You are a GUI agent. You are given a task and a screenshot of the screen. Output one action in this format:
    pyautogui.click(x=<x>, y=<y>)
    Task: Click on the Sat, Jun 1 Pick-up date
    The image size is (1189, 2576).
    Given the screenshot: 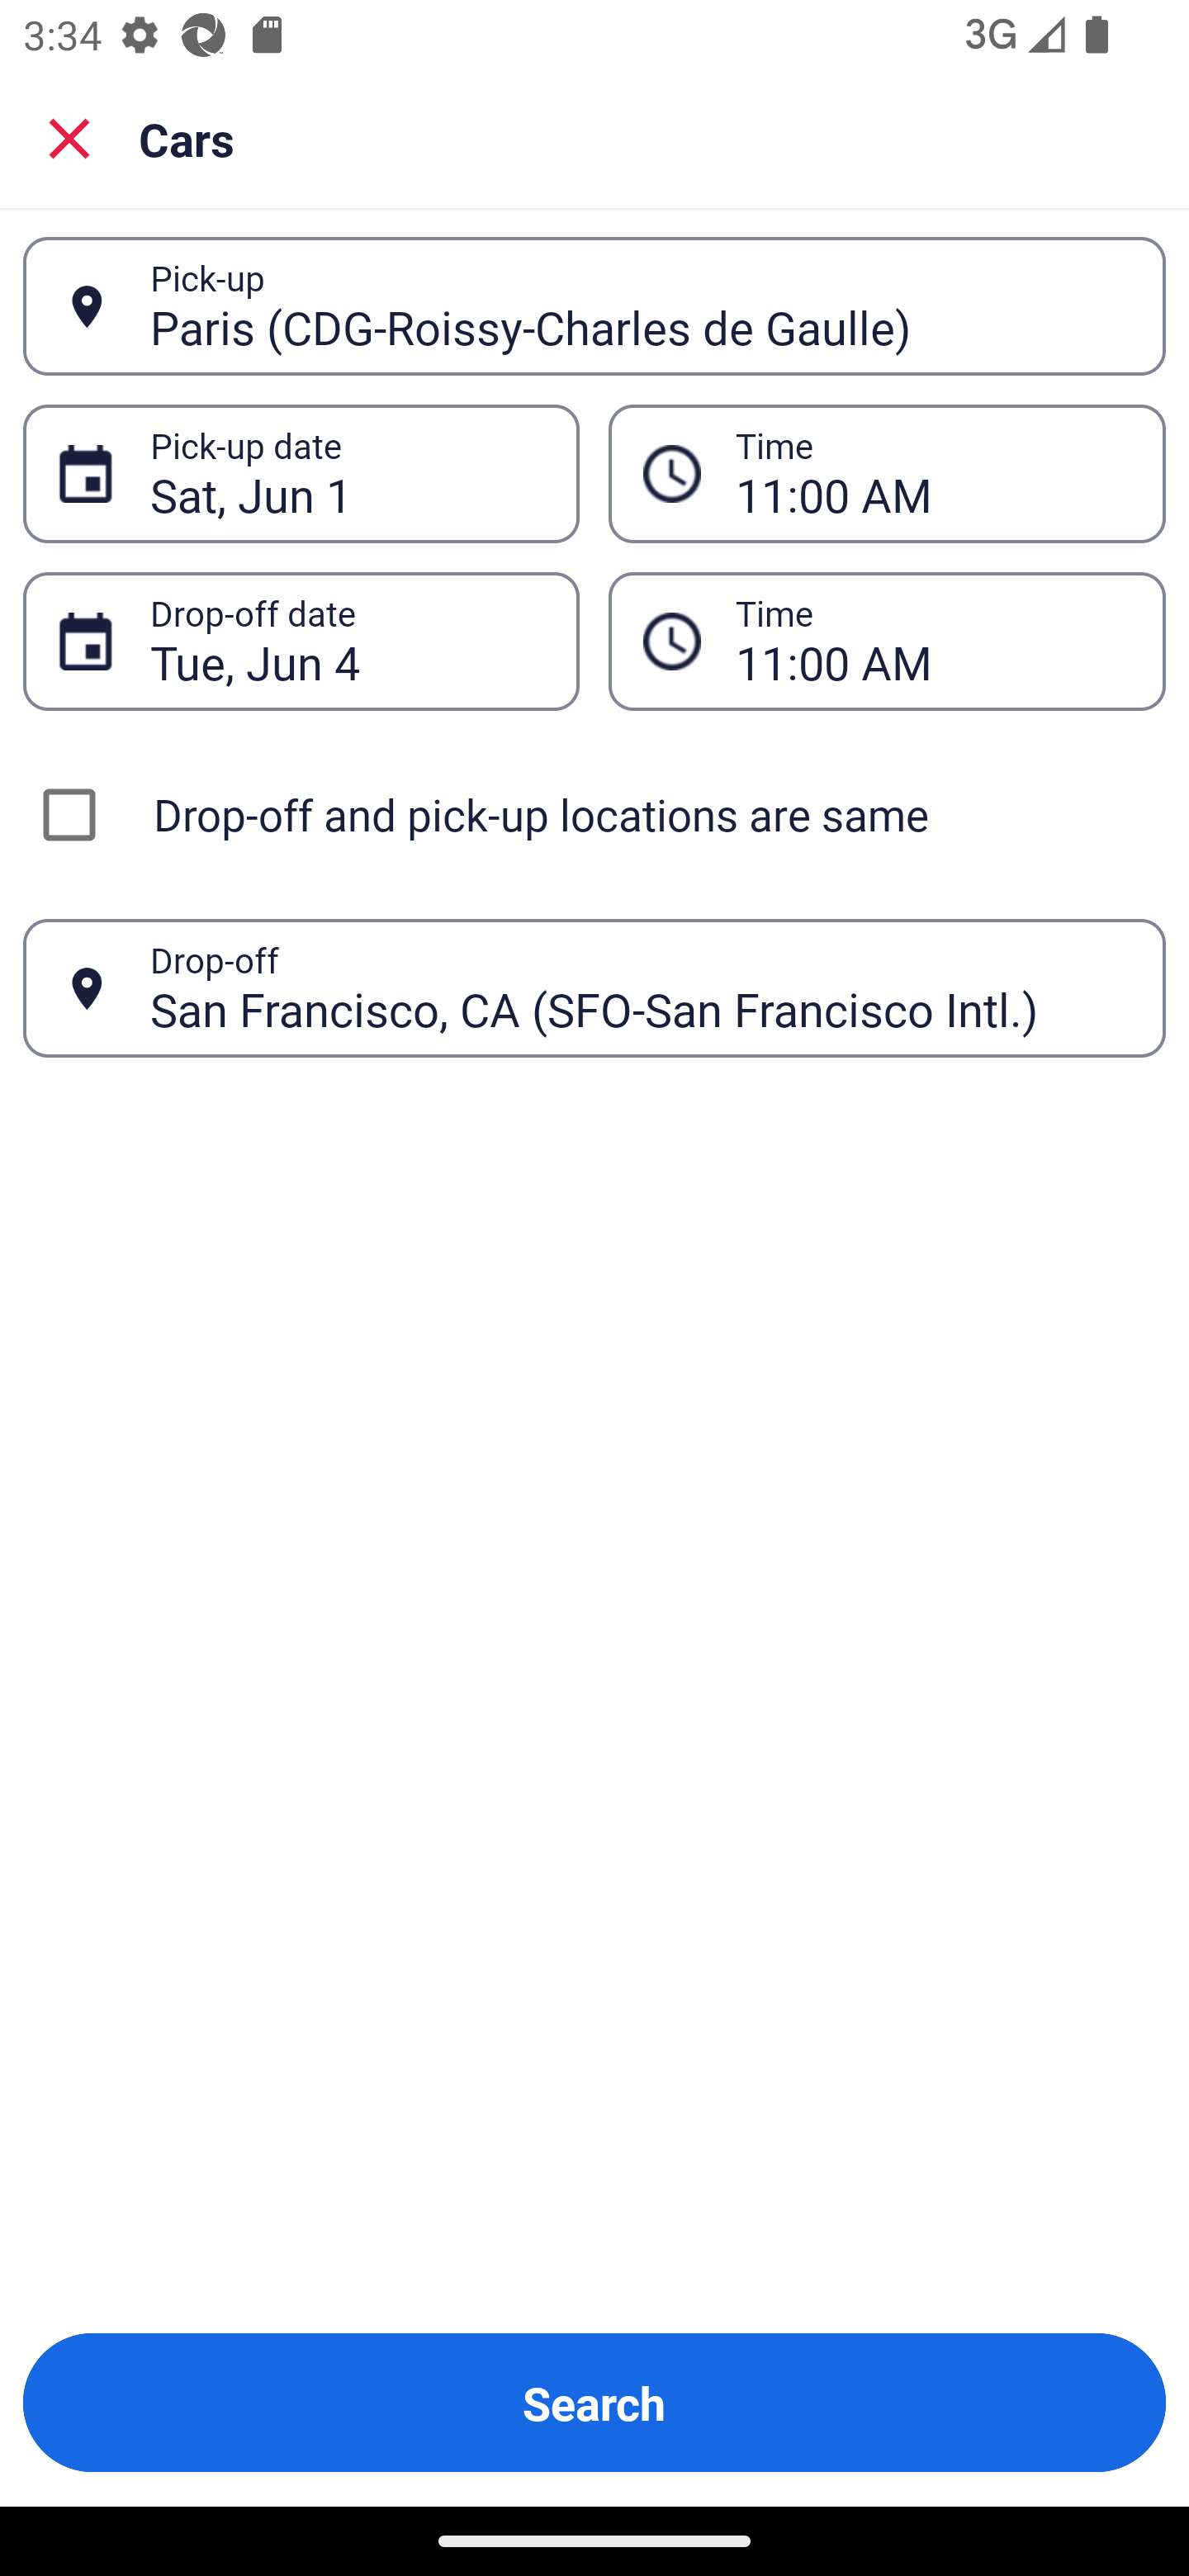 What is the action you would take?
    pyautogui.click(x=301, y=474)
    